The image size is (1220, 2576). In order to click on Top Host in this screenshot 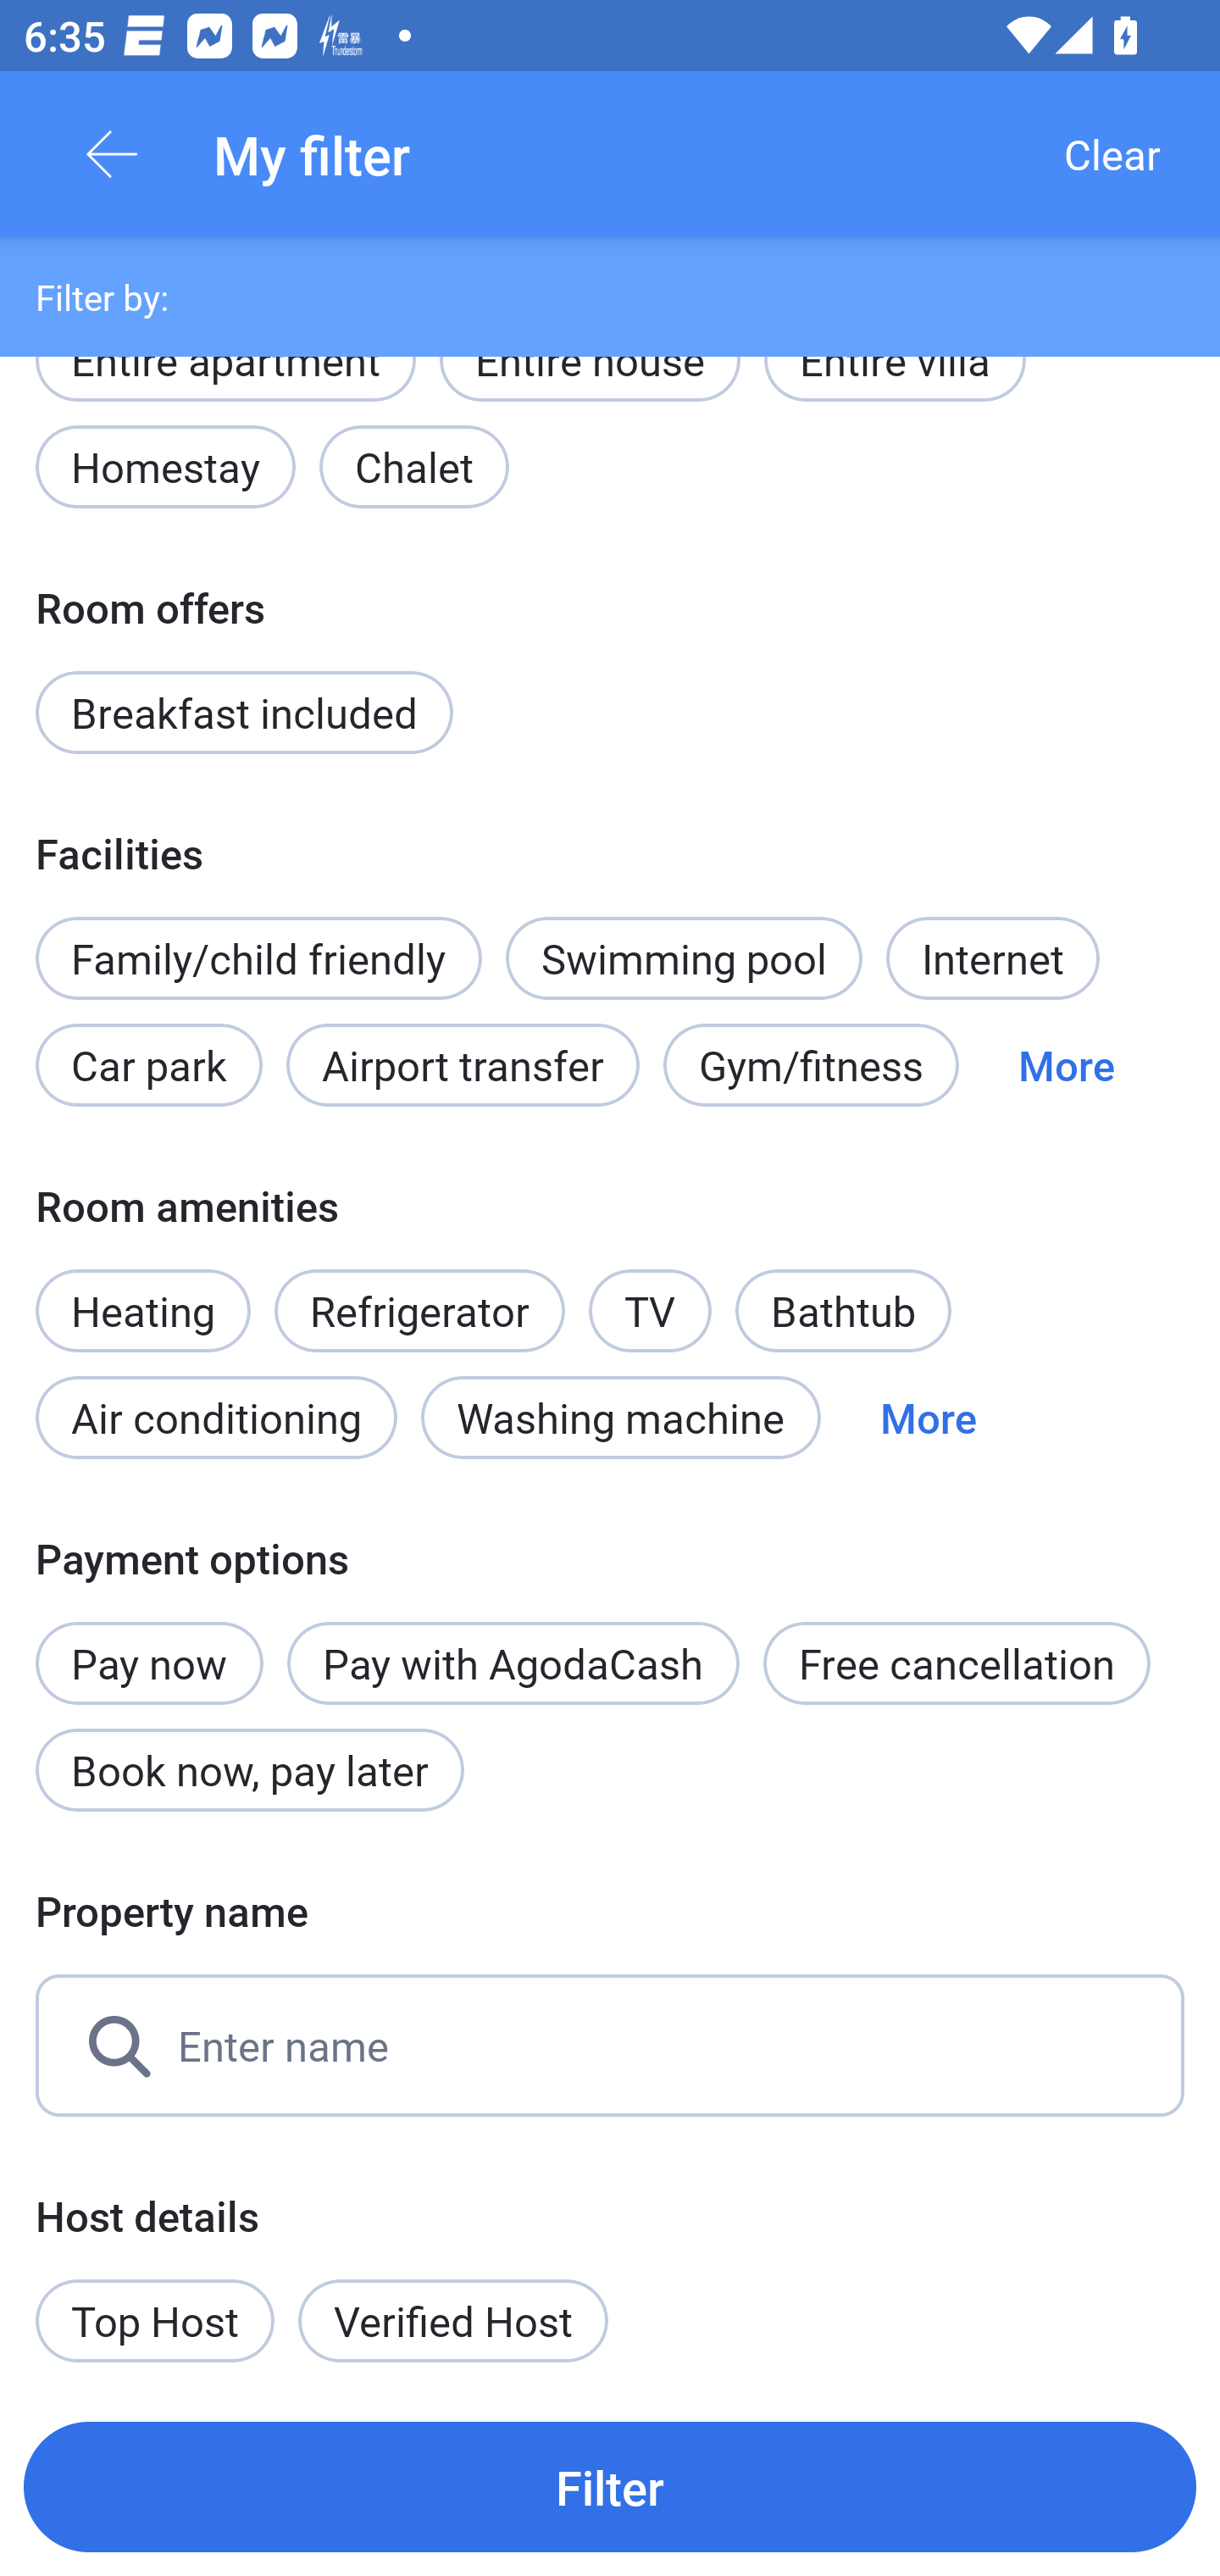, I will do `click(154, 2320)`.